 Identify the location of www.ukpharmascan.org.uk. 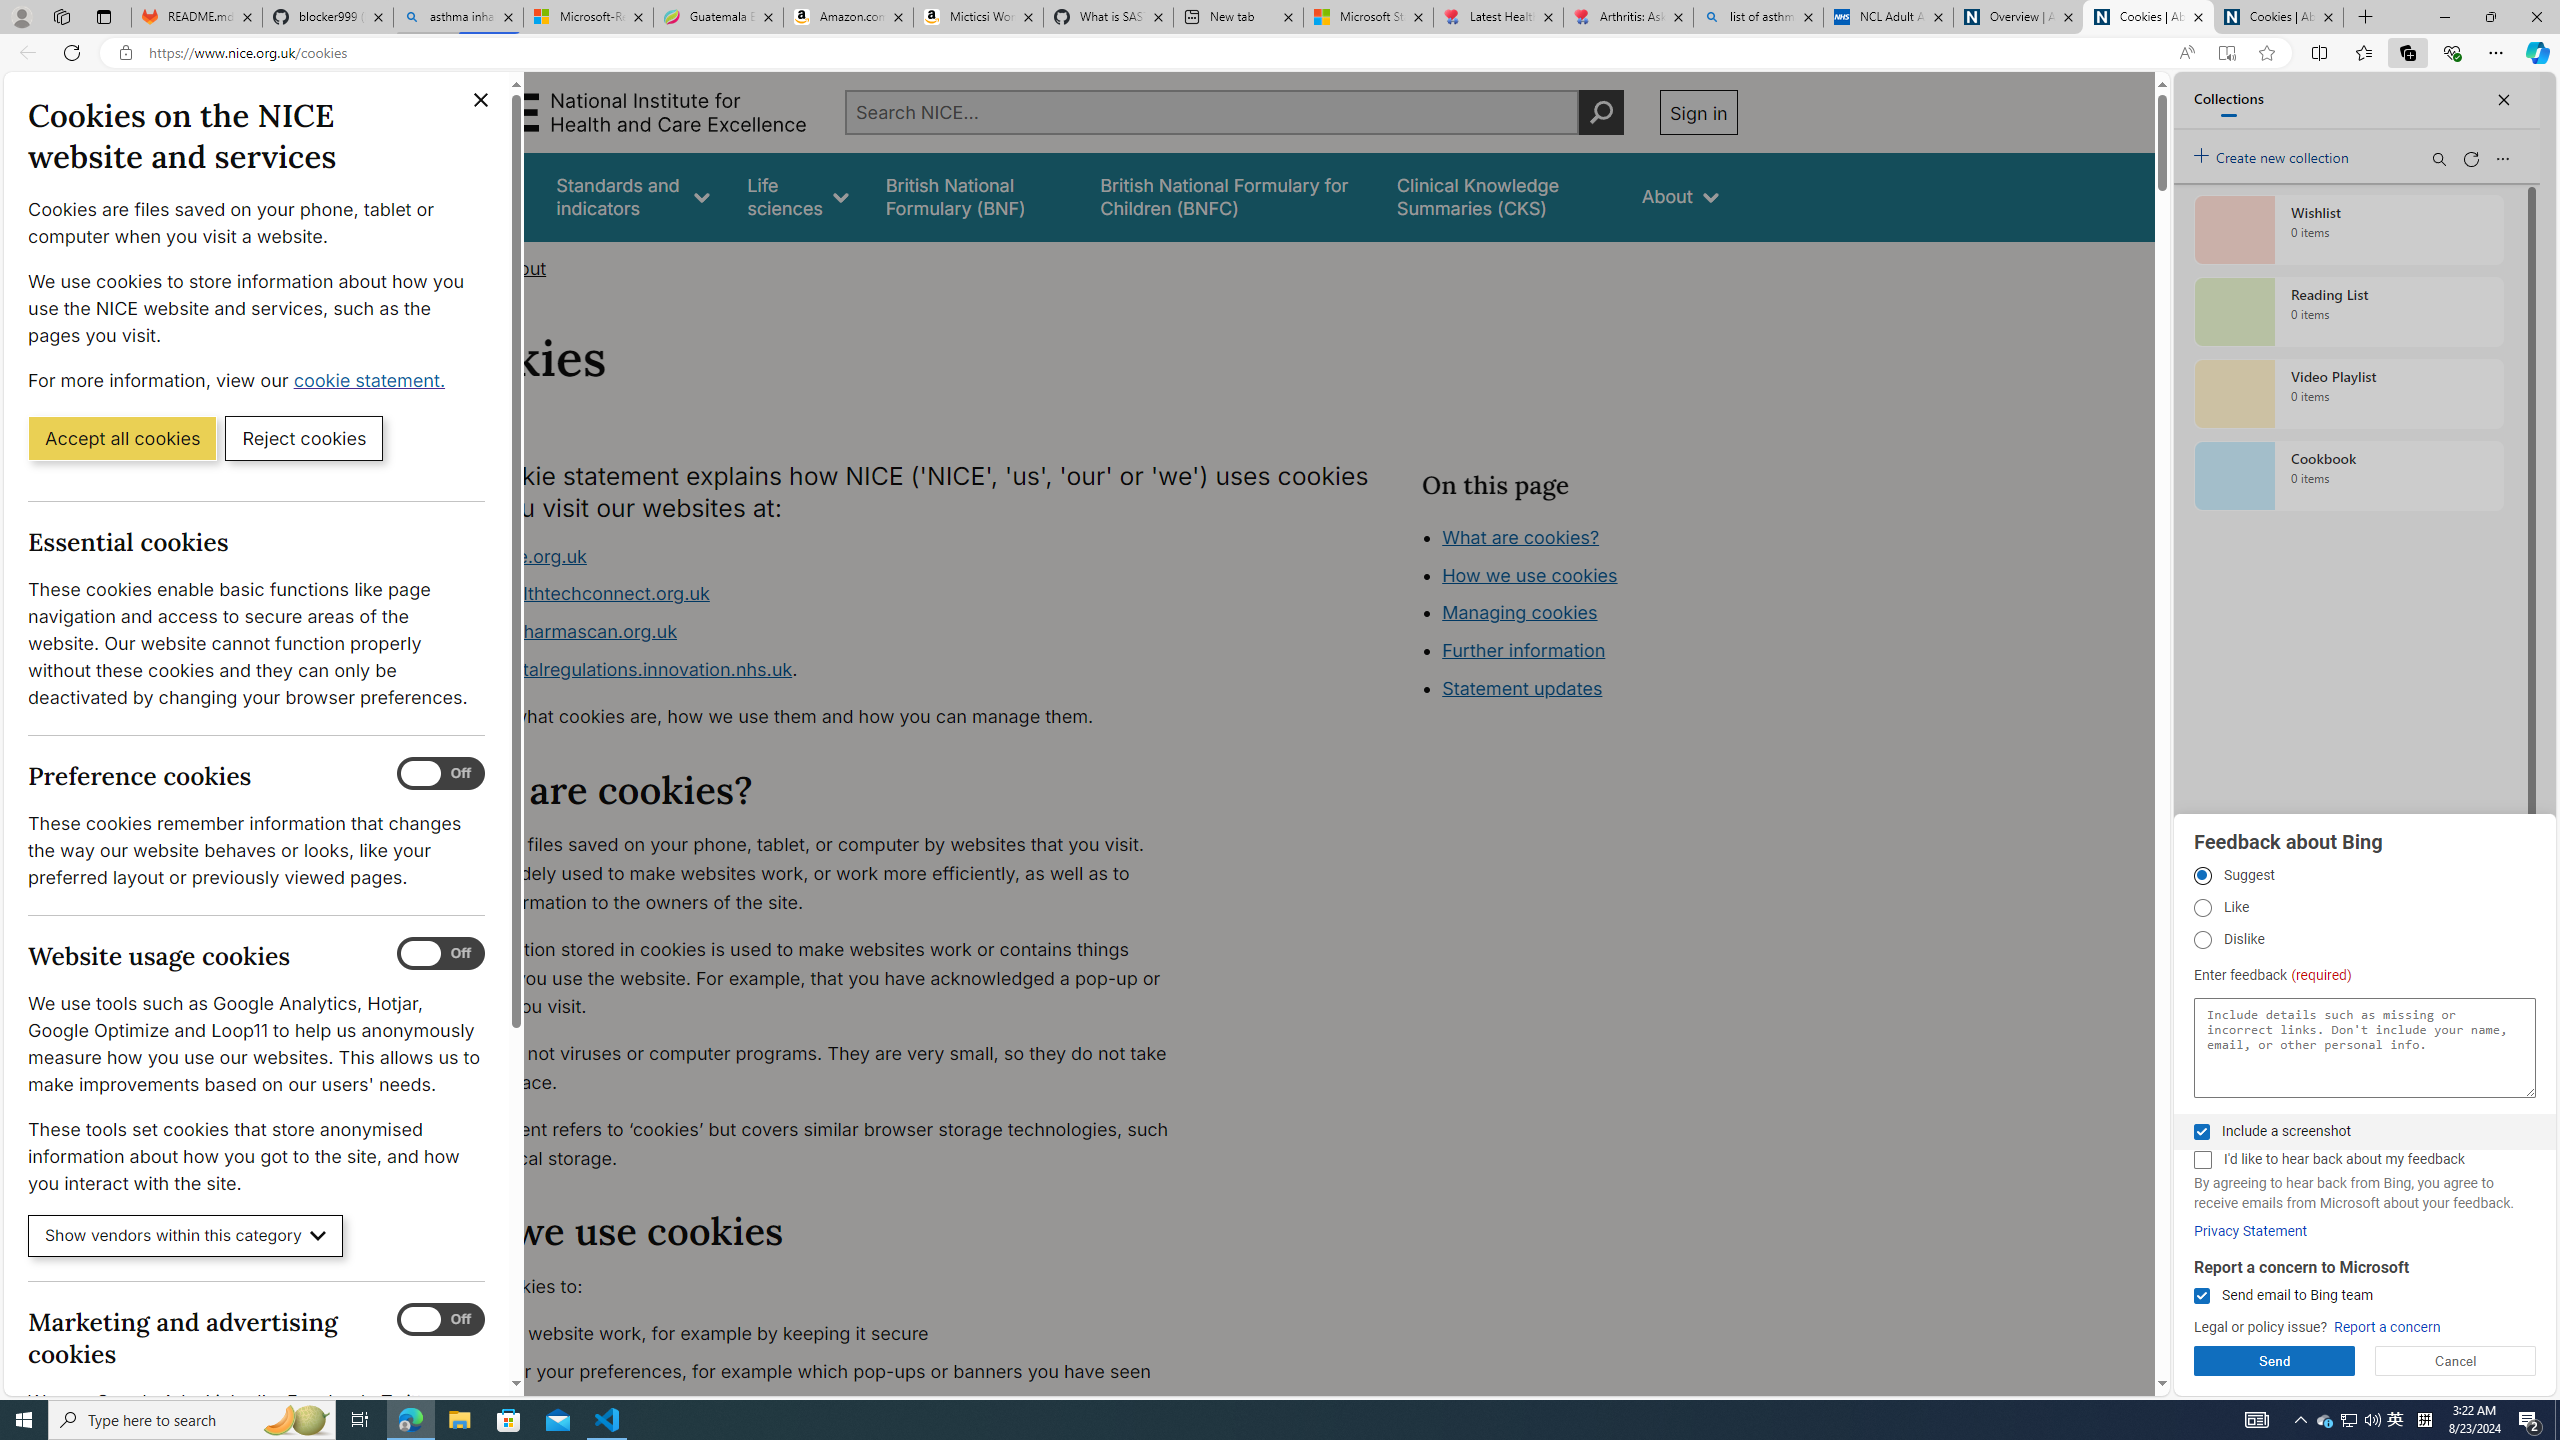
(560, 632).